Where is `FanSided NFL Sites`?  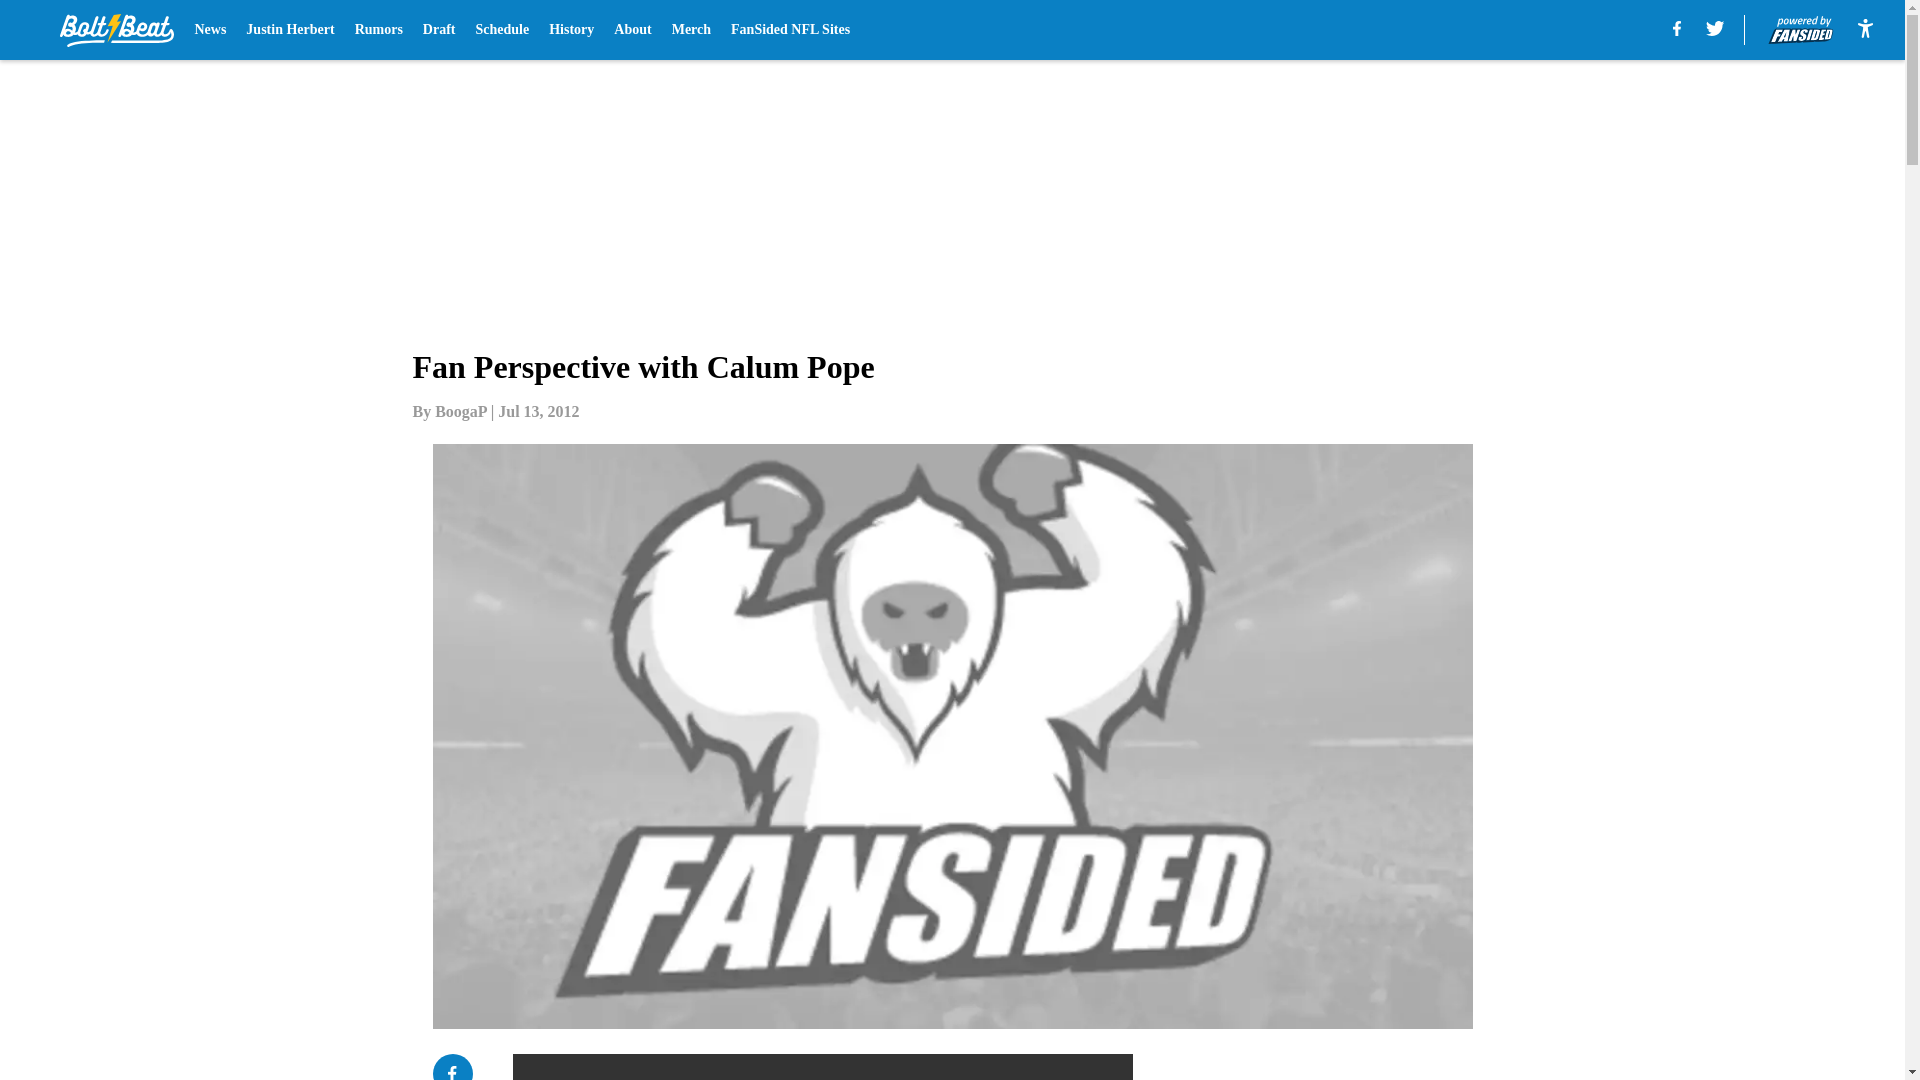
FanSided NFL Sites is located at coordinates (790, 30).